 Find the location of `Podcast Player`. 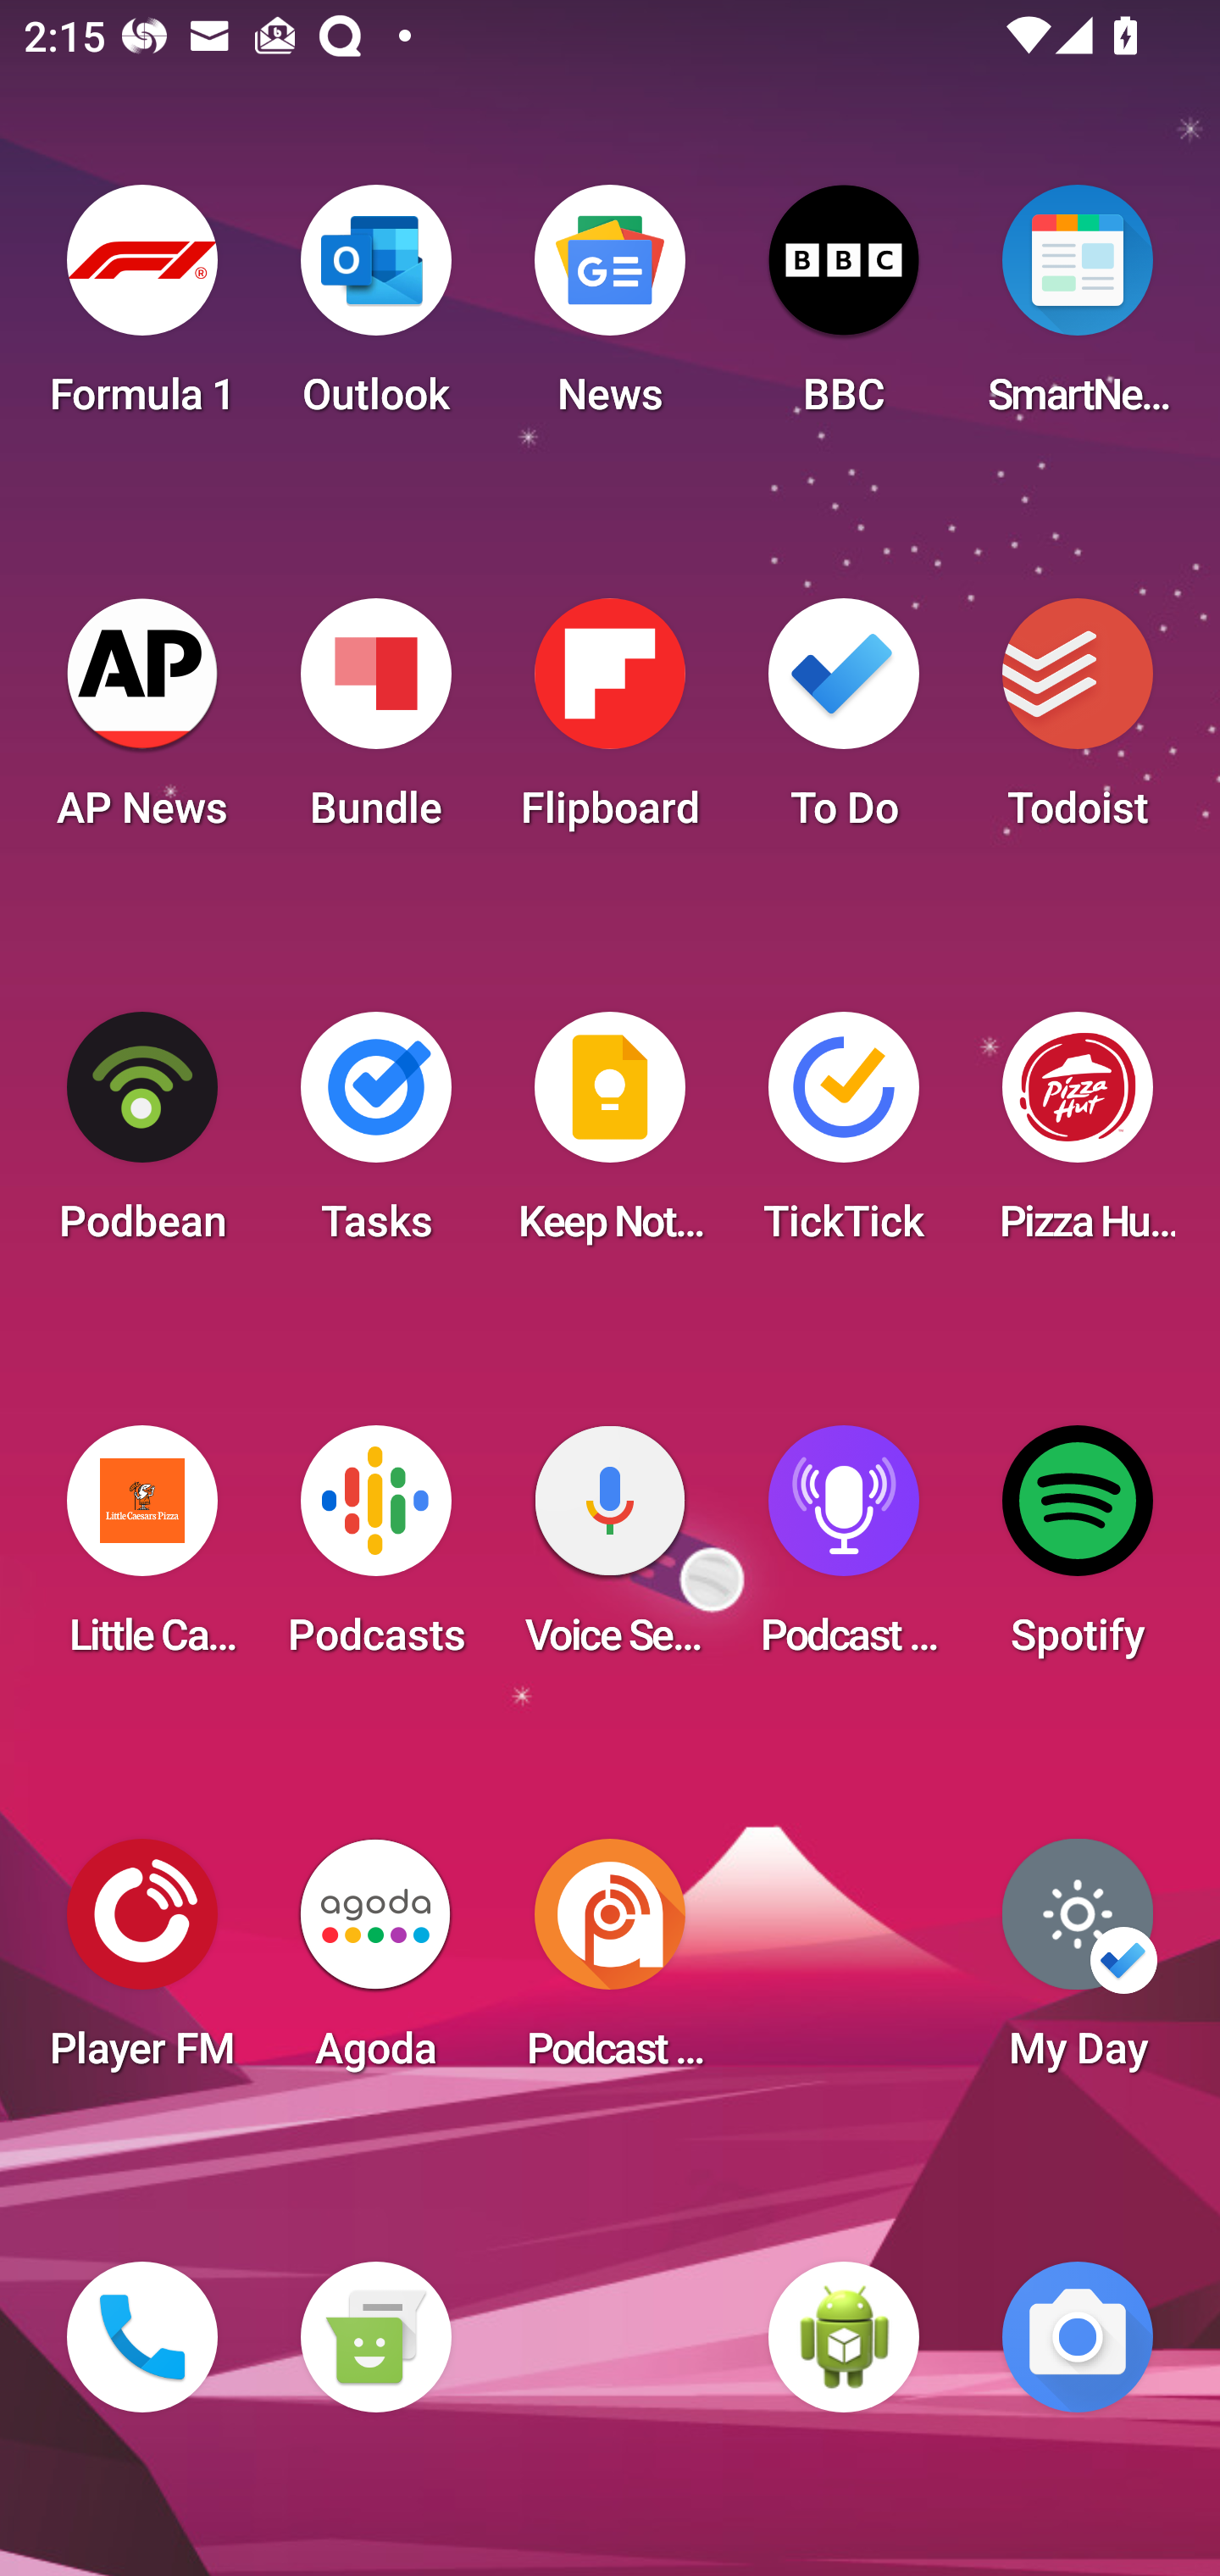

Podcast Player is located at coordinates (844, 1551).